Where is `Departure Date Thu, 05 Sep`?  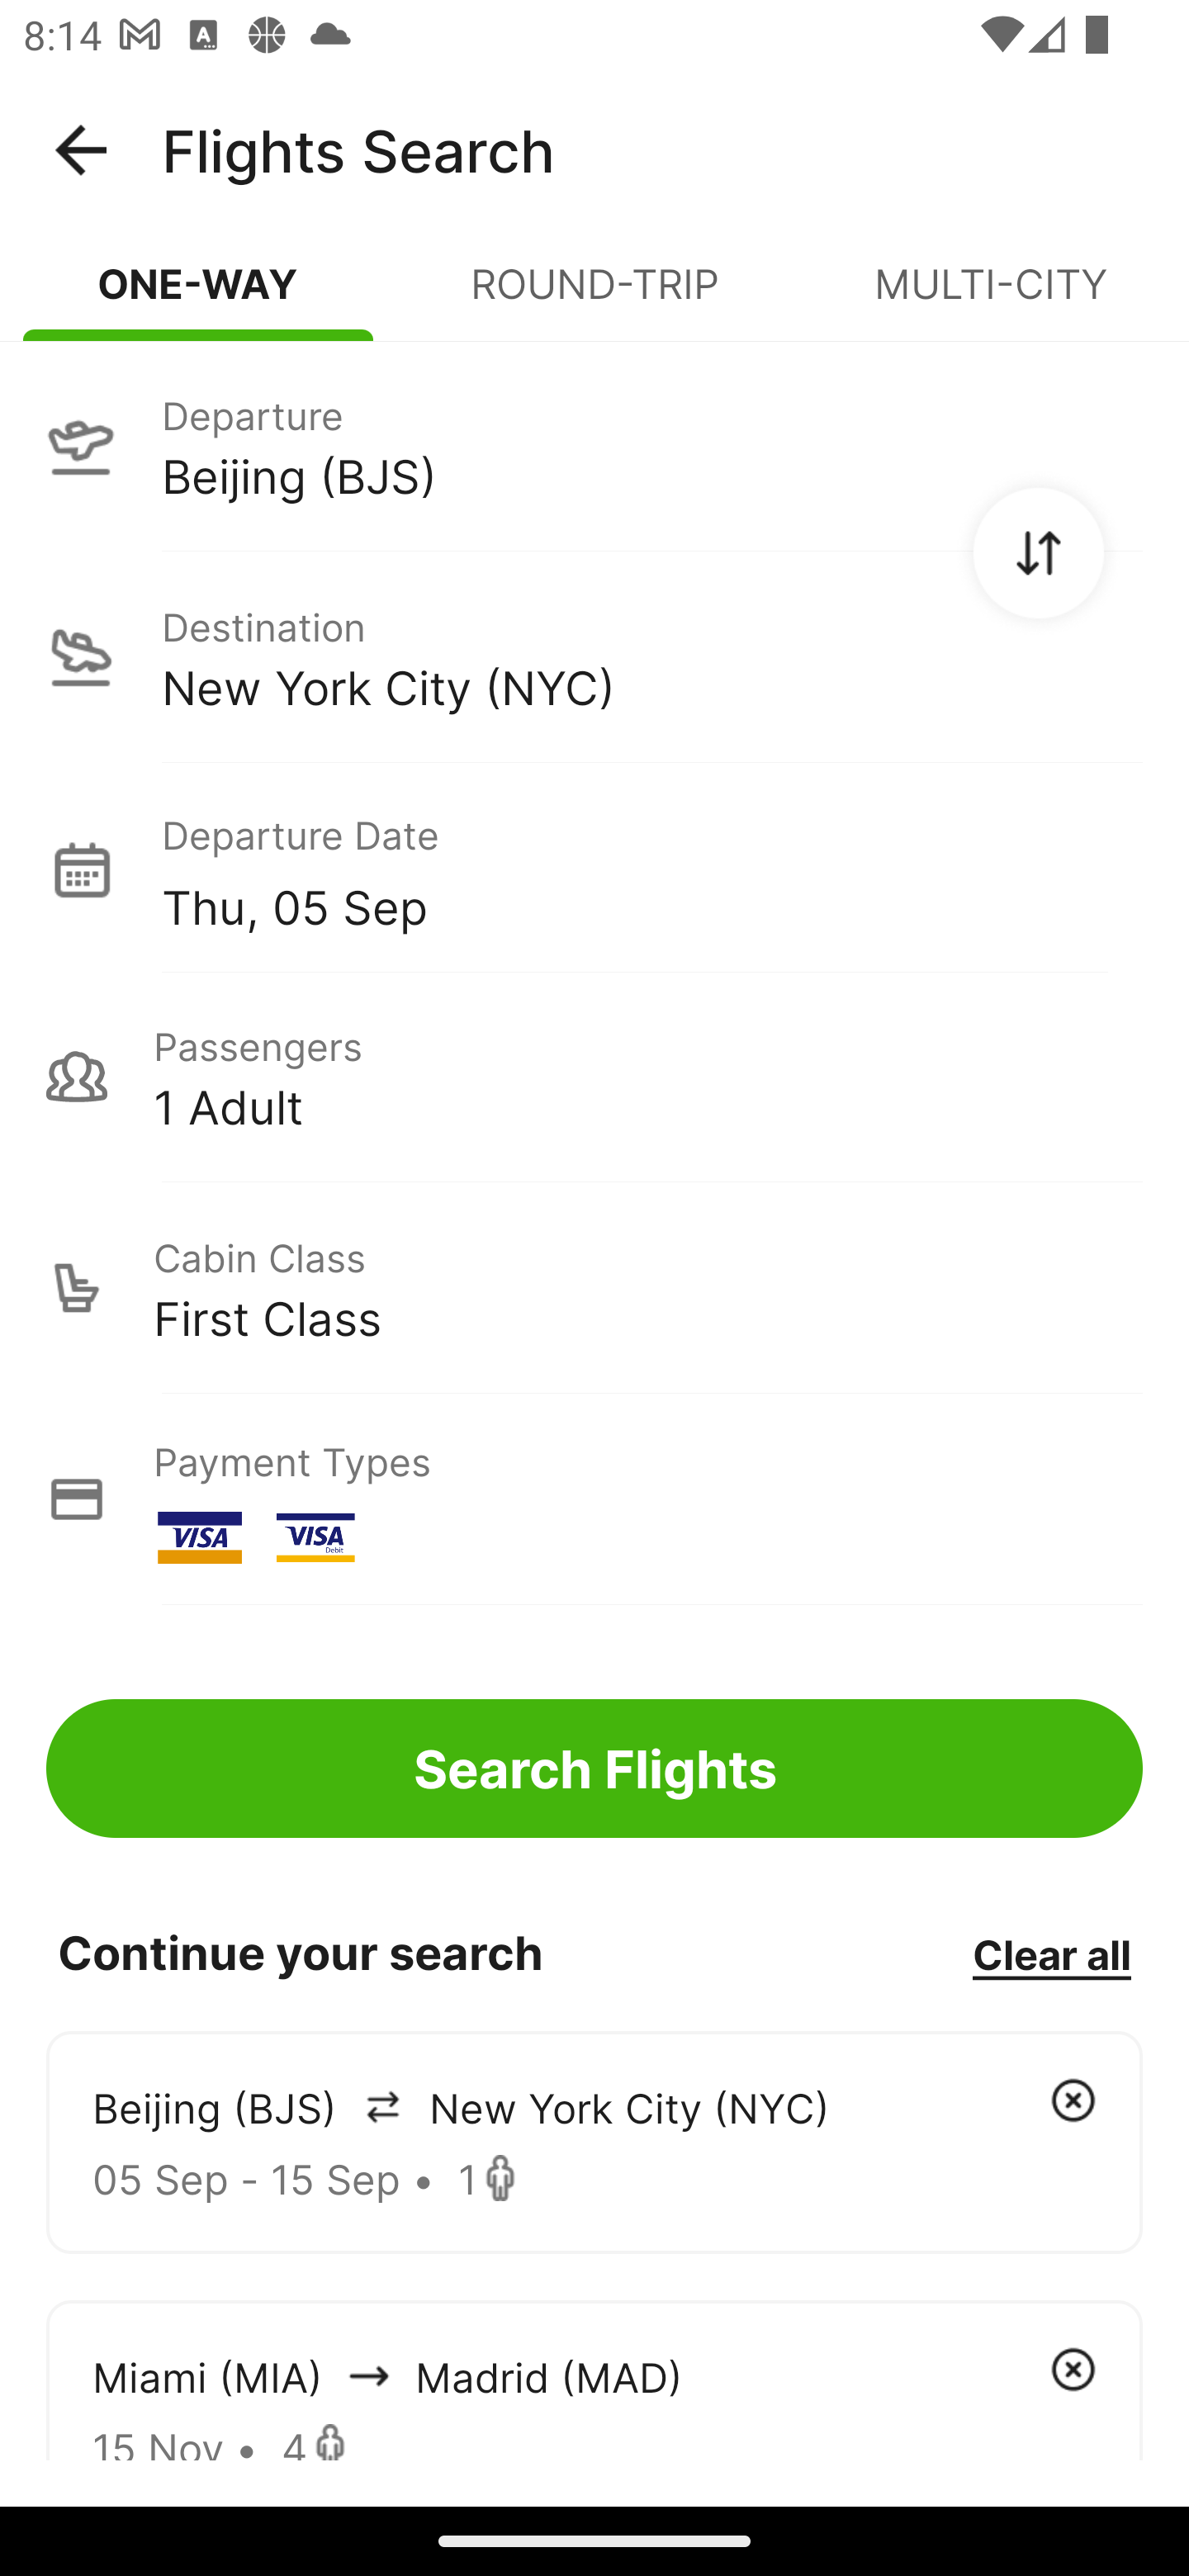
Departure Date Thu, 05 Sep is located at coordinates (651, 869).